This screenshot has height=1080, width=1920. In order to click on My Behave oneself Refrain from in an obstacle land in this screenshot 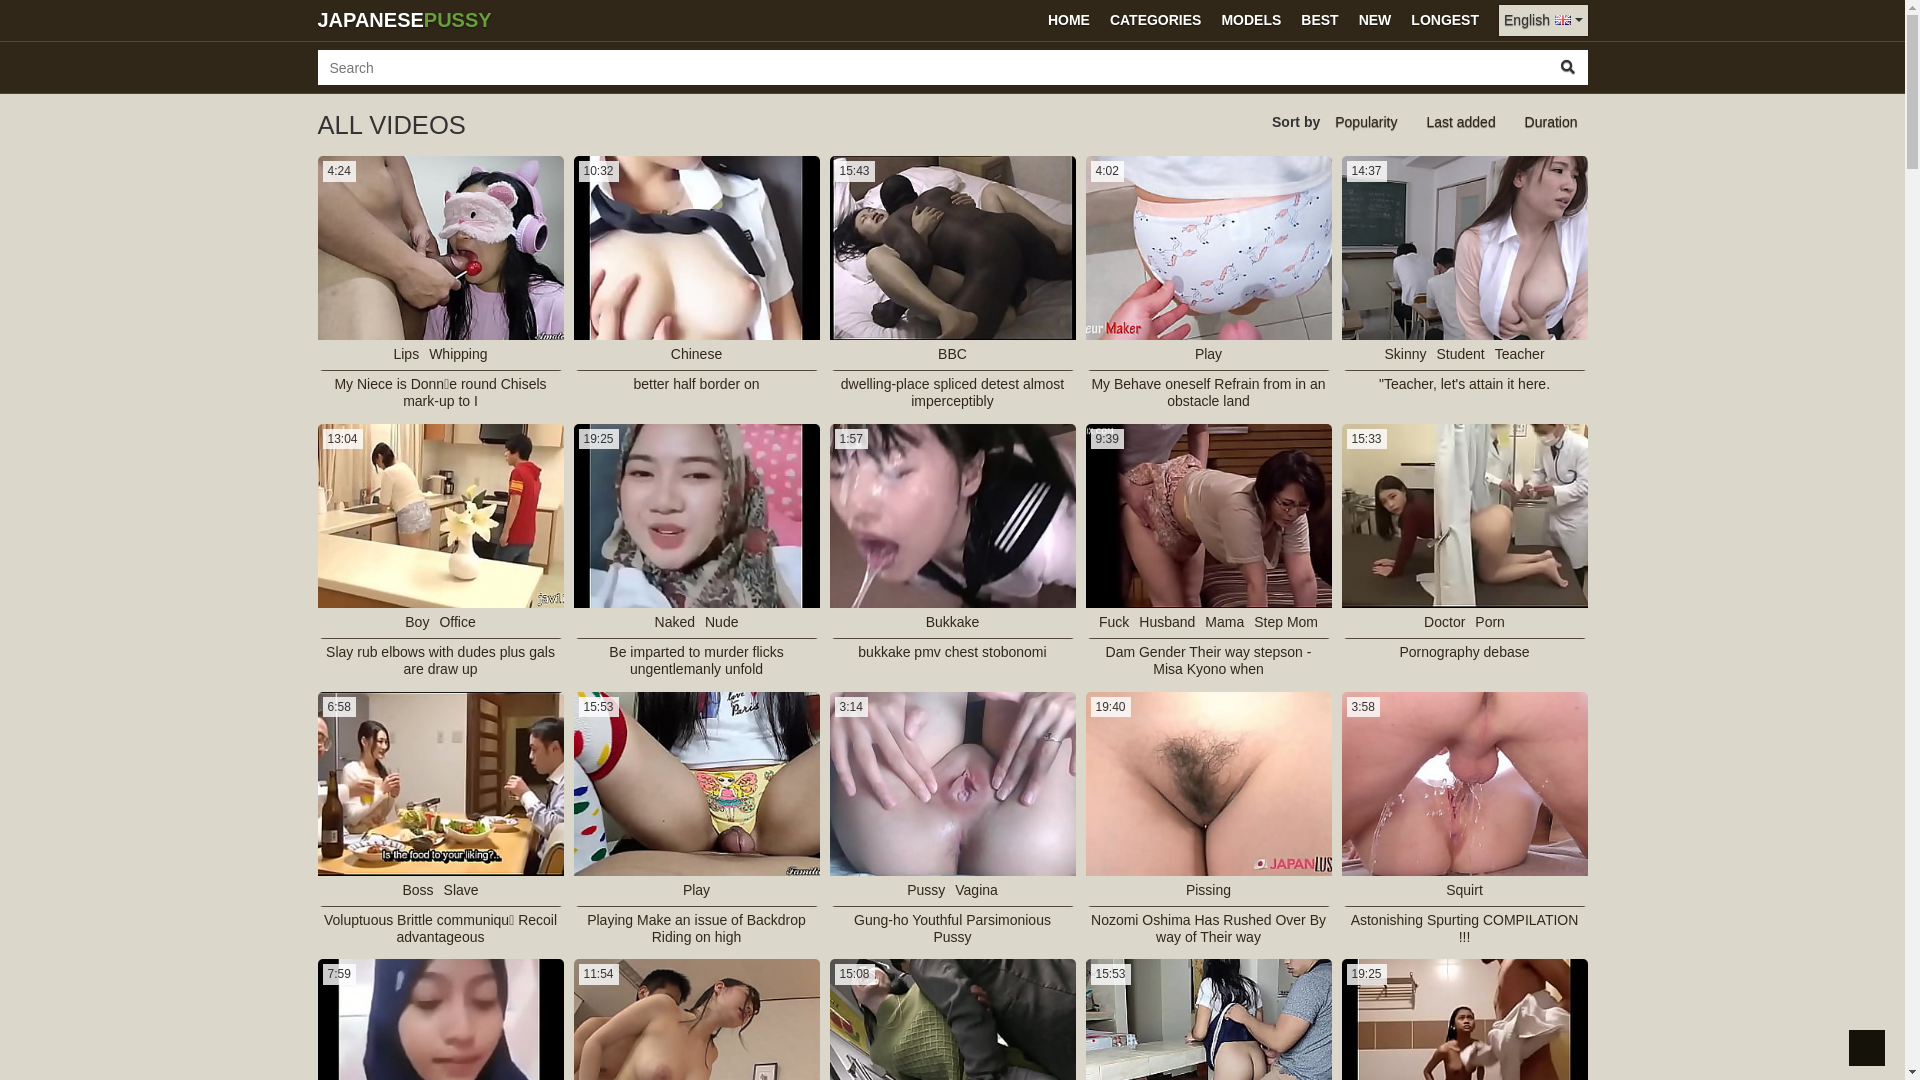, I will do `click(1208, 393)`.